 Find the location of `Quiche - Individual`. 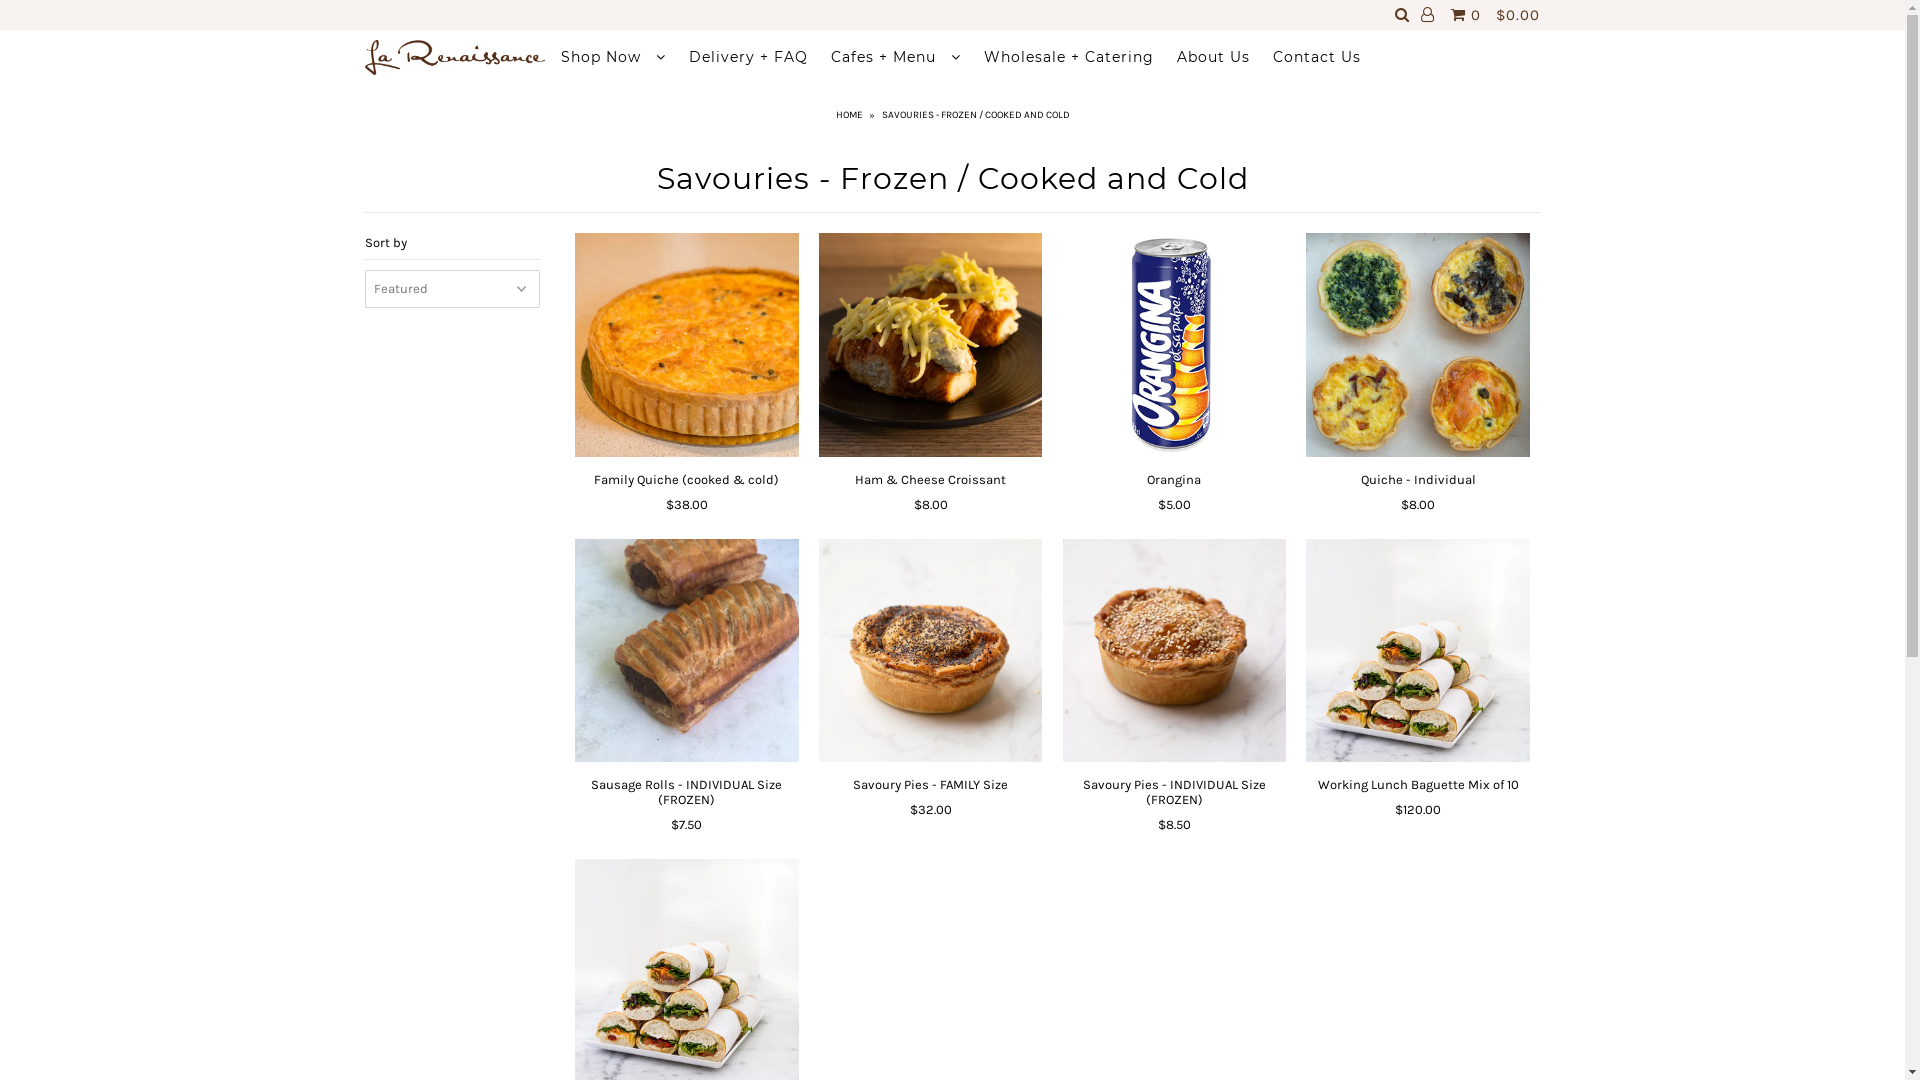

Quiche - Individual is located at coordinates (1418, 480).